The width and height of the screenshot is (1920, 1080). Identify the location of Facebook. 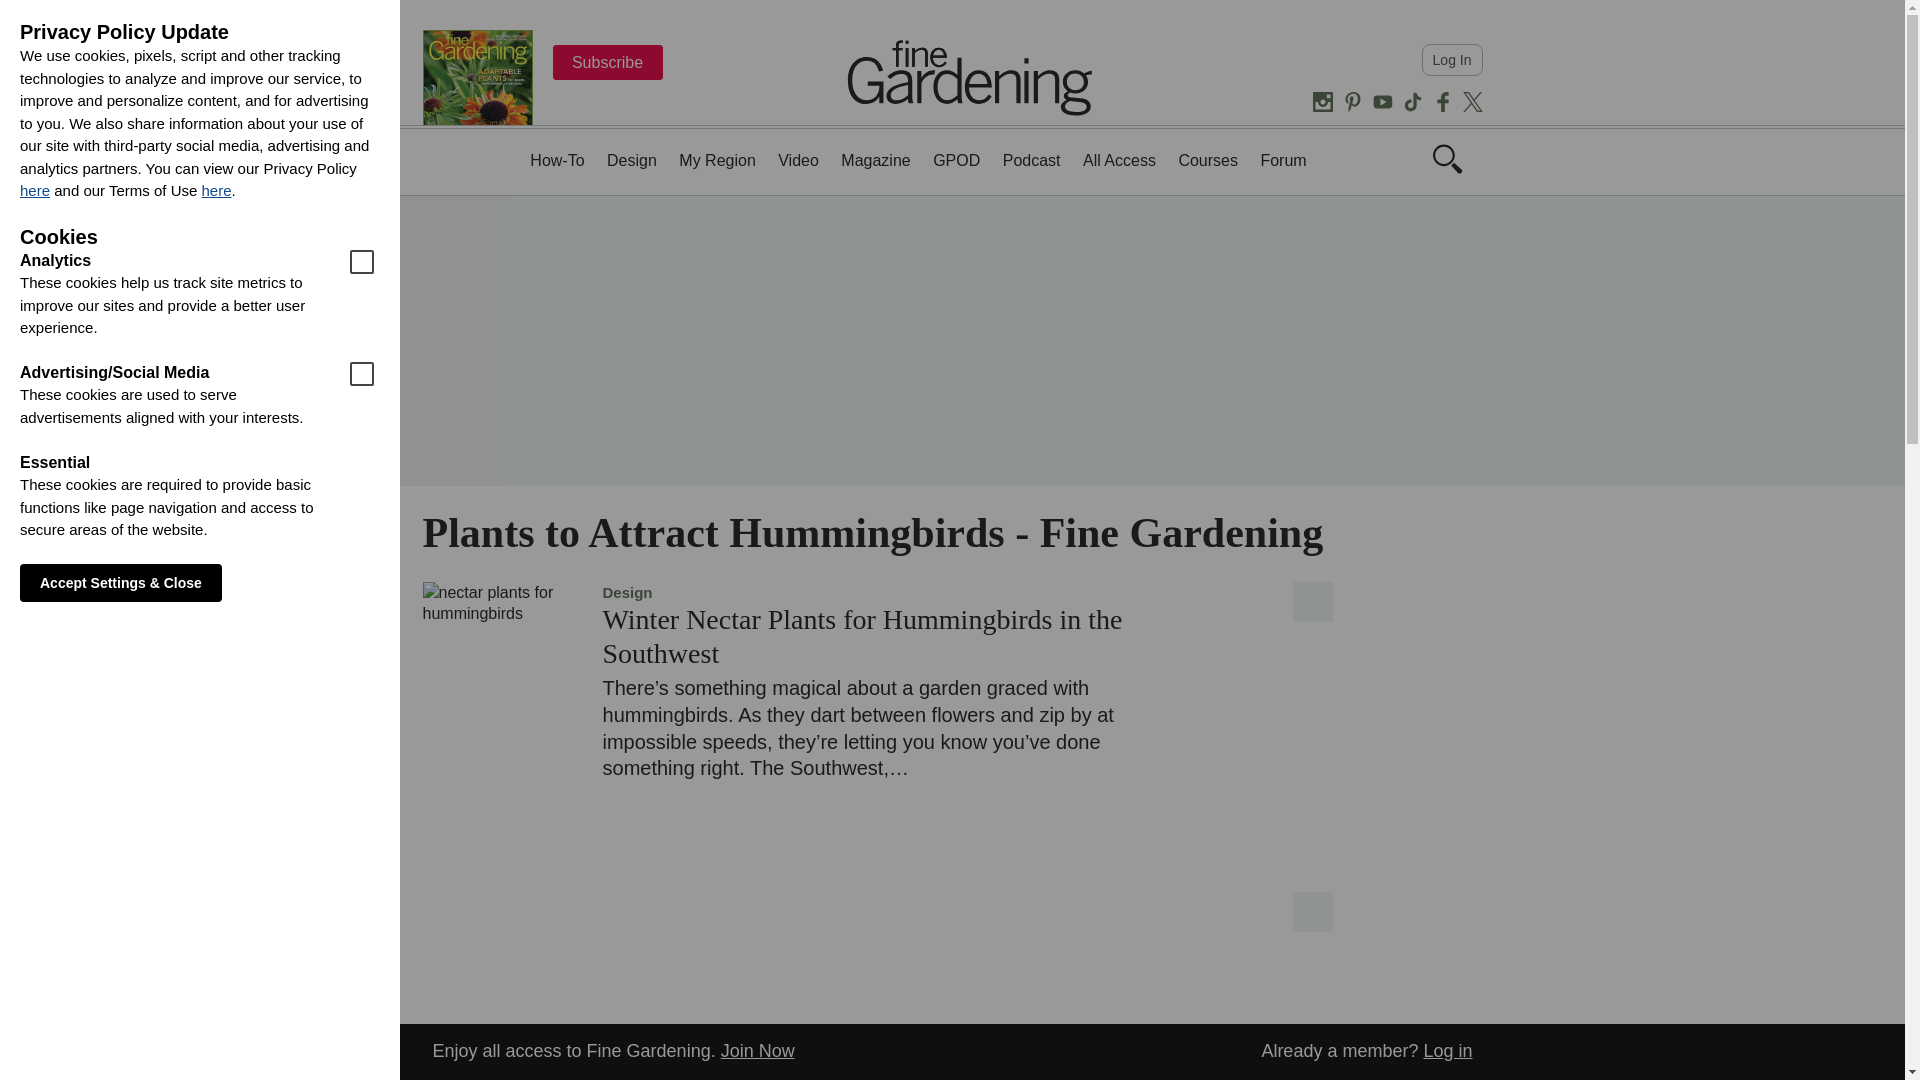
(1442, 102).